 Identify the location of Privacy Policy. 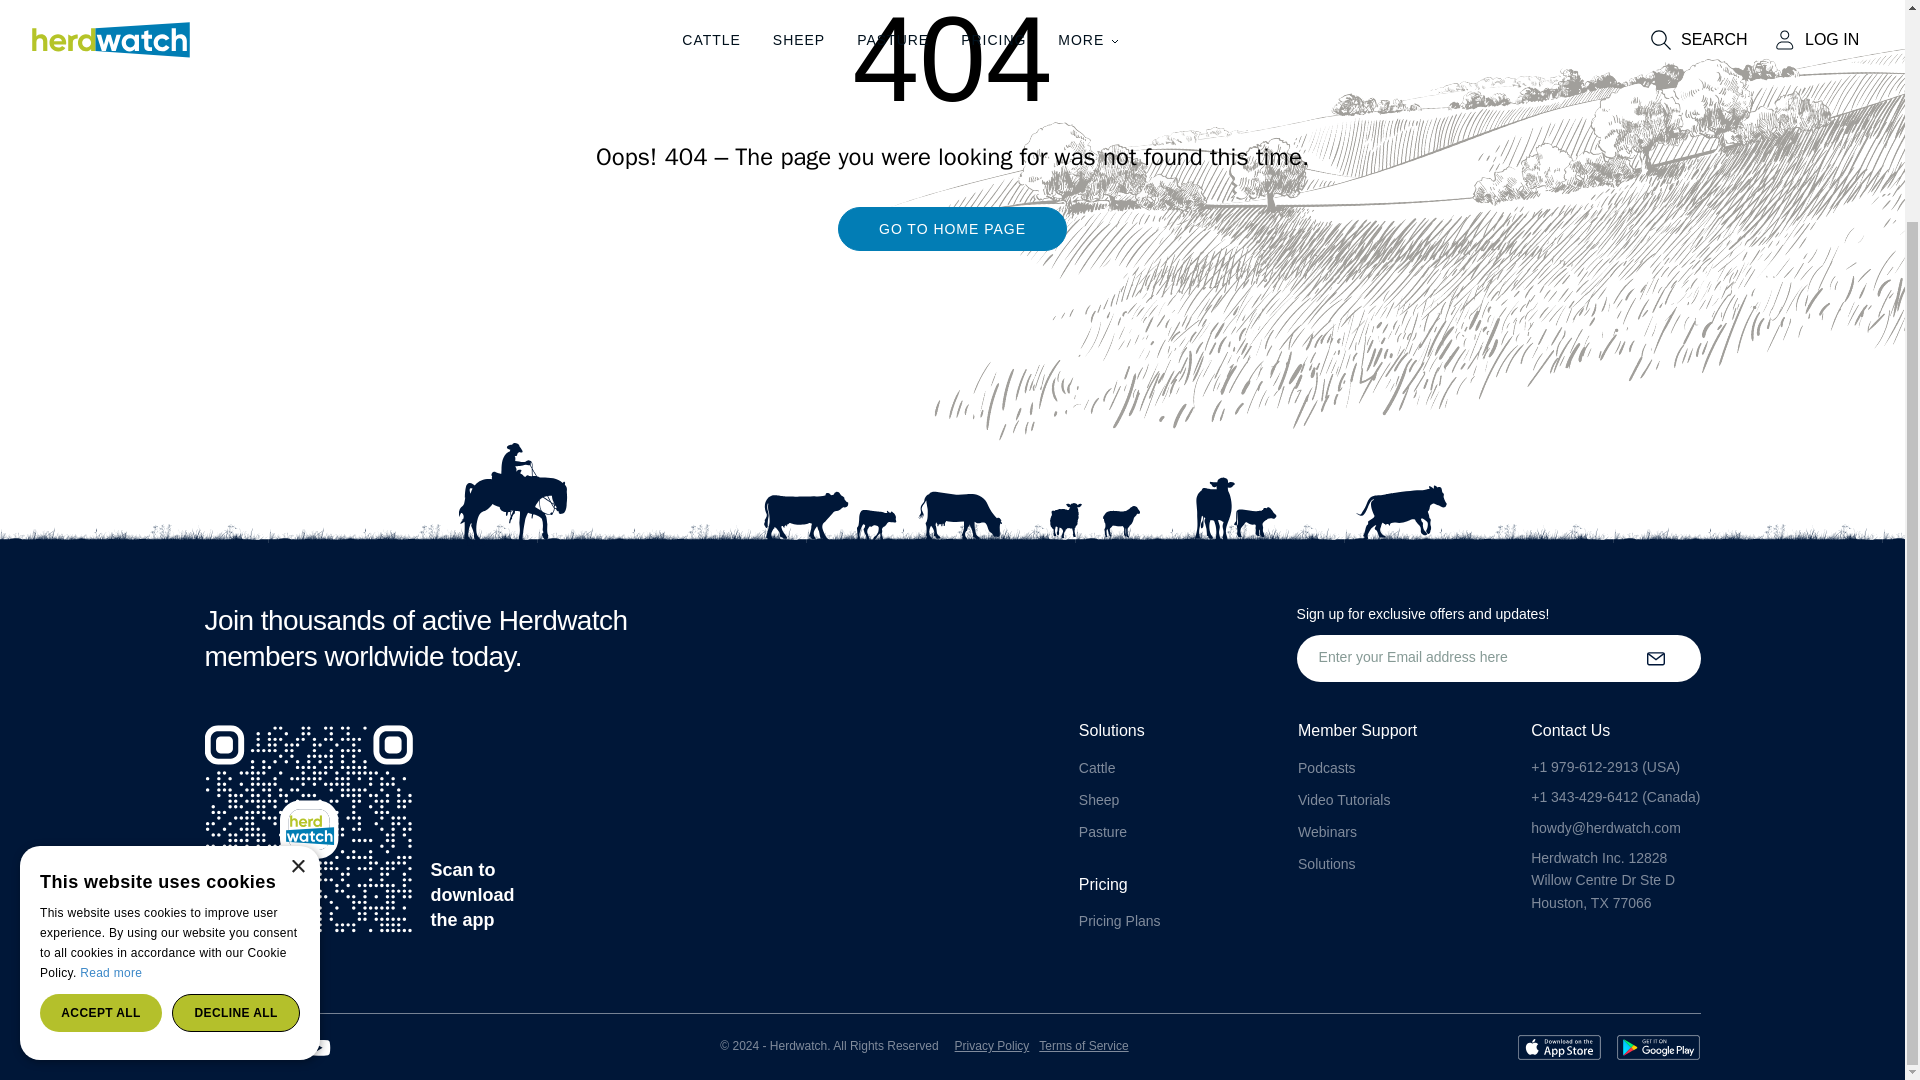
(992, 1046).